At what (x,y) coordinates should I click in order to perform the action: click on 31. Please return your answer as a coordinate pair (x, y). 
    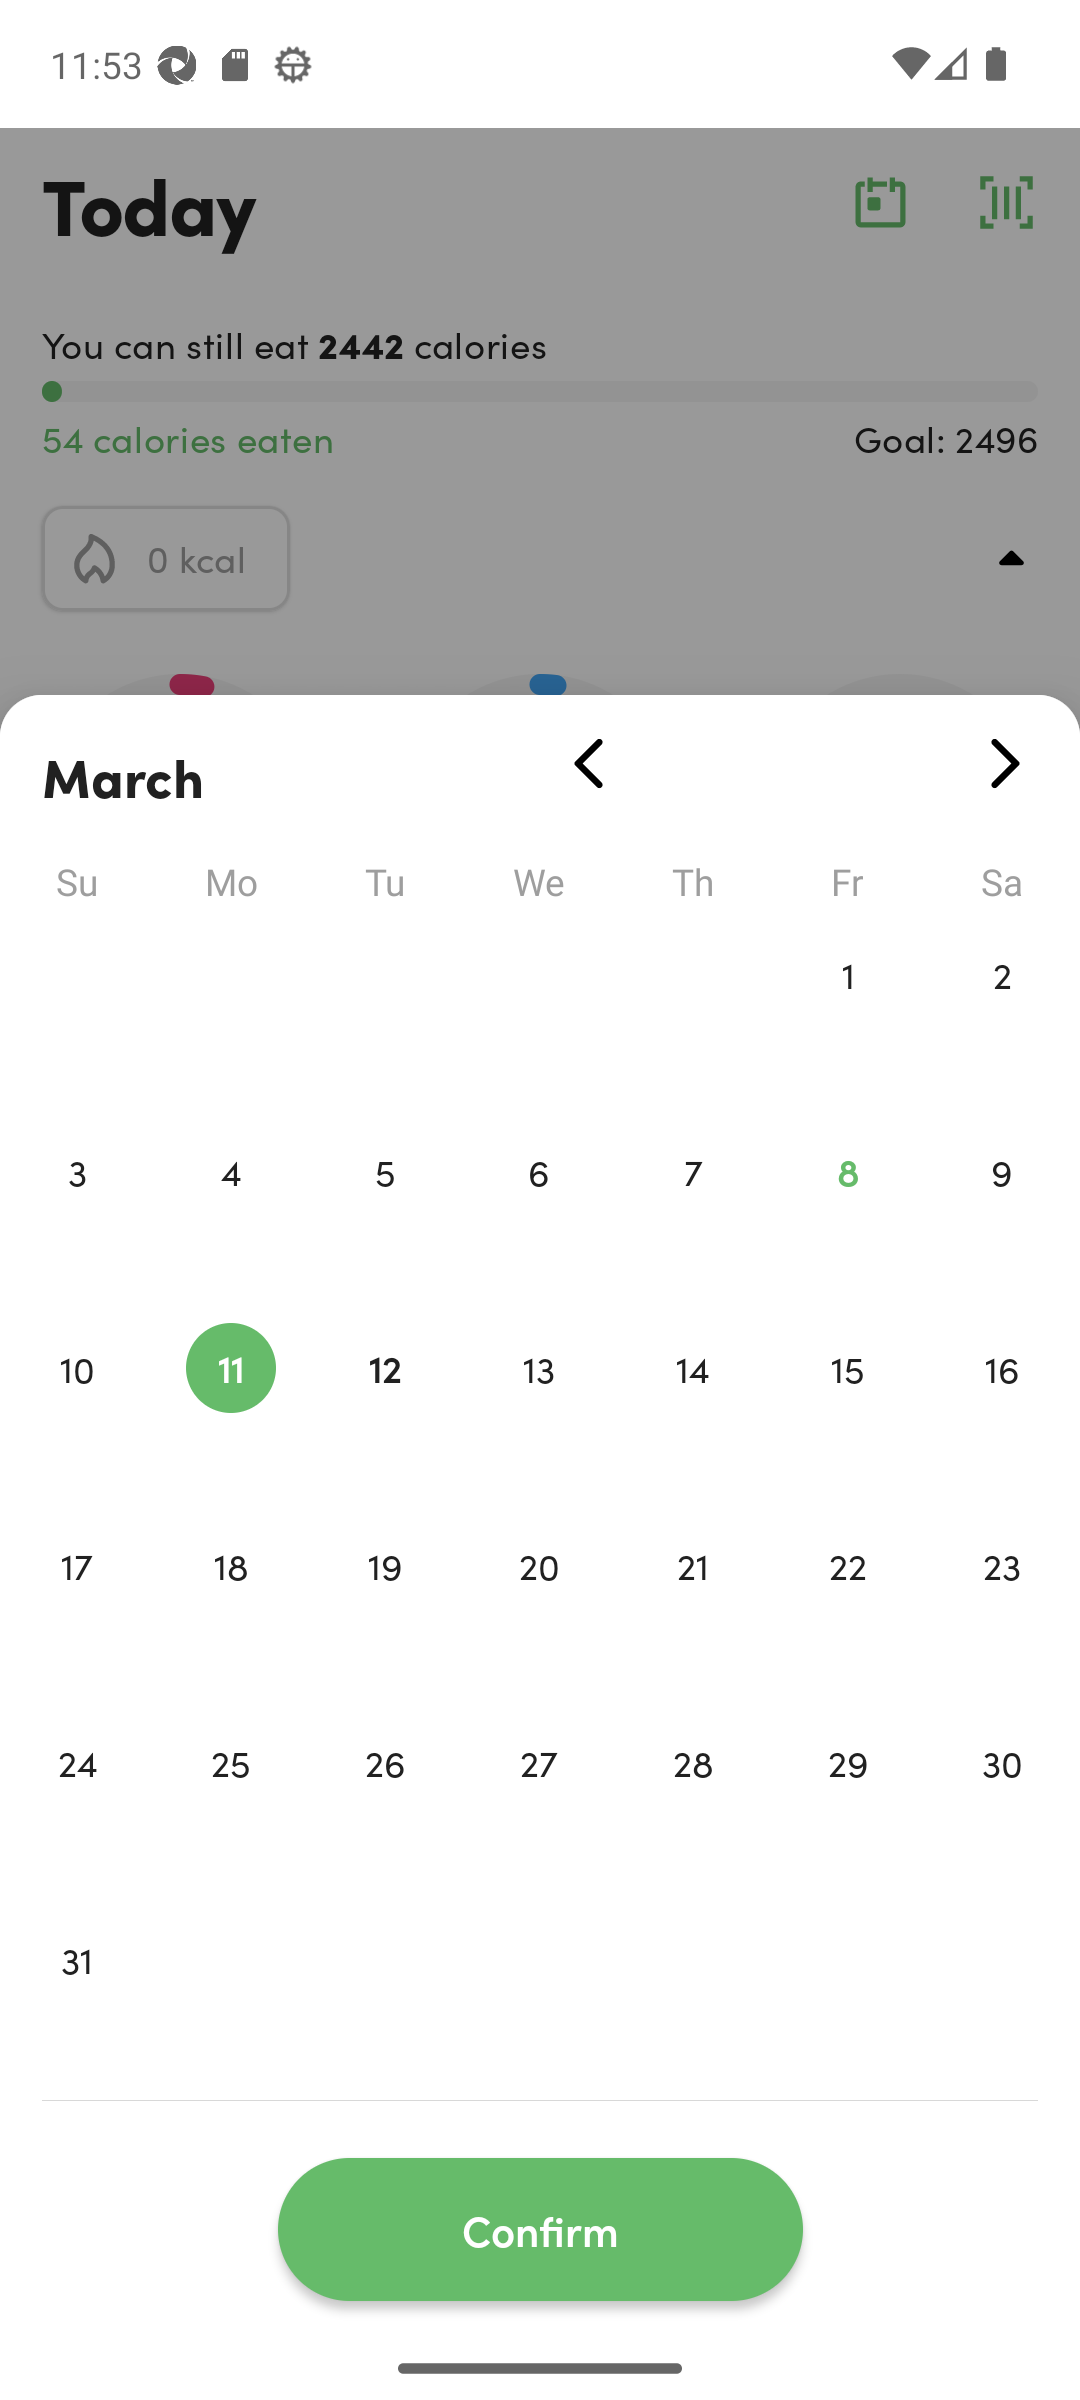
    Looking at the image, I should click on (77, 2002).